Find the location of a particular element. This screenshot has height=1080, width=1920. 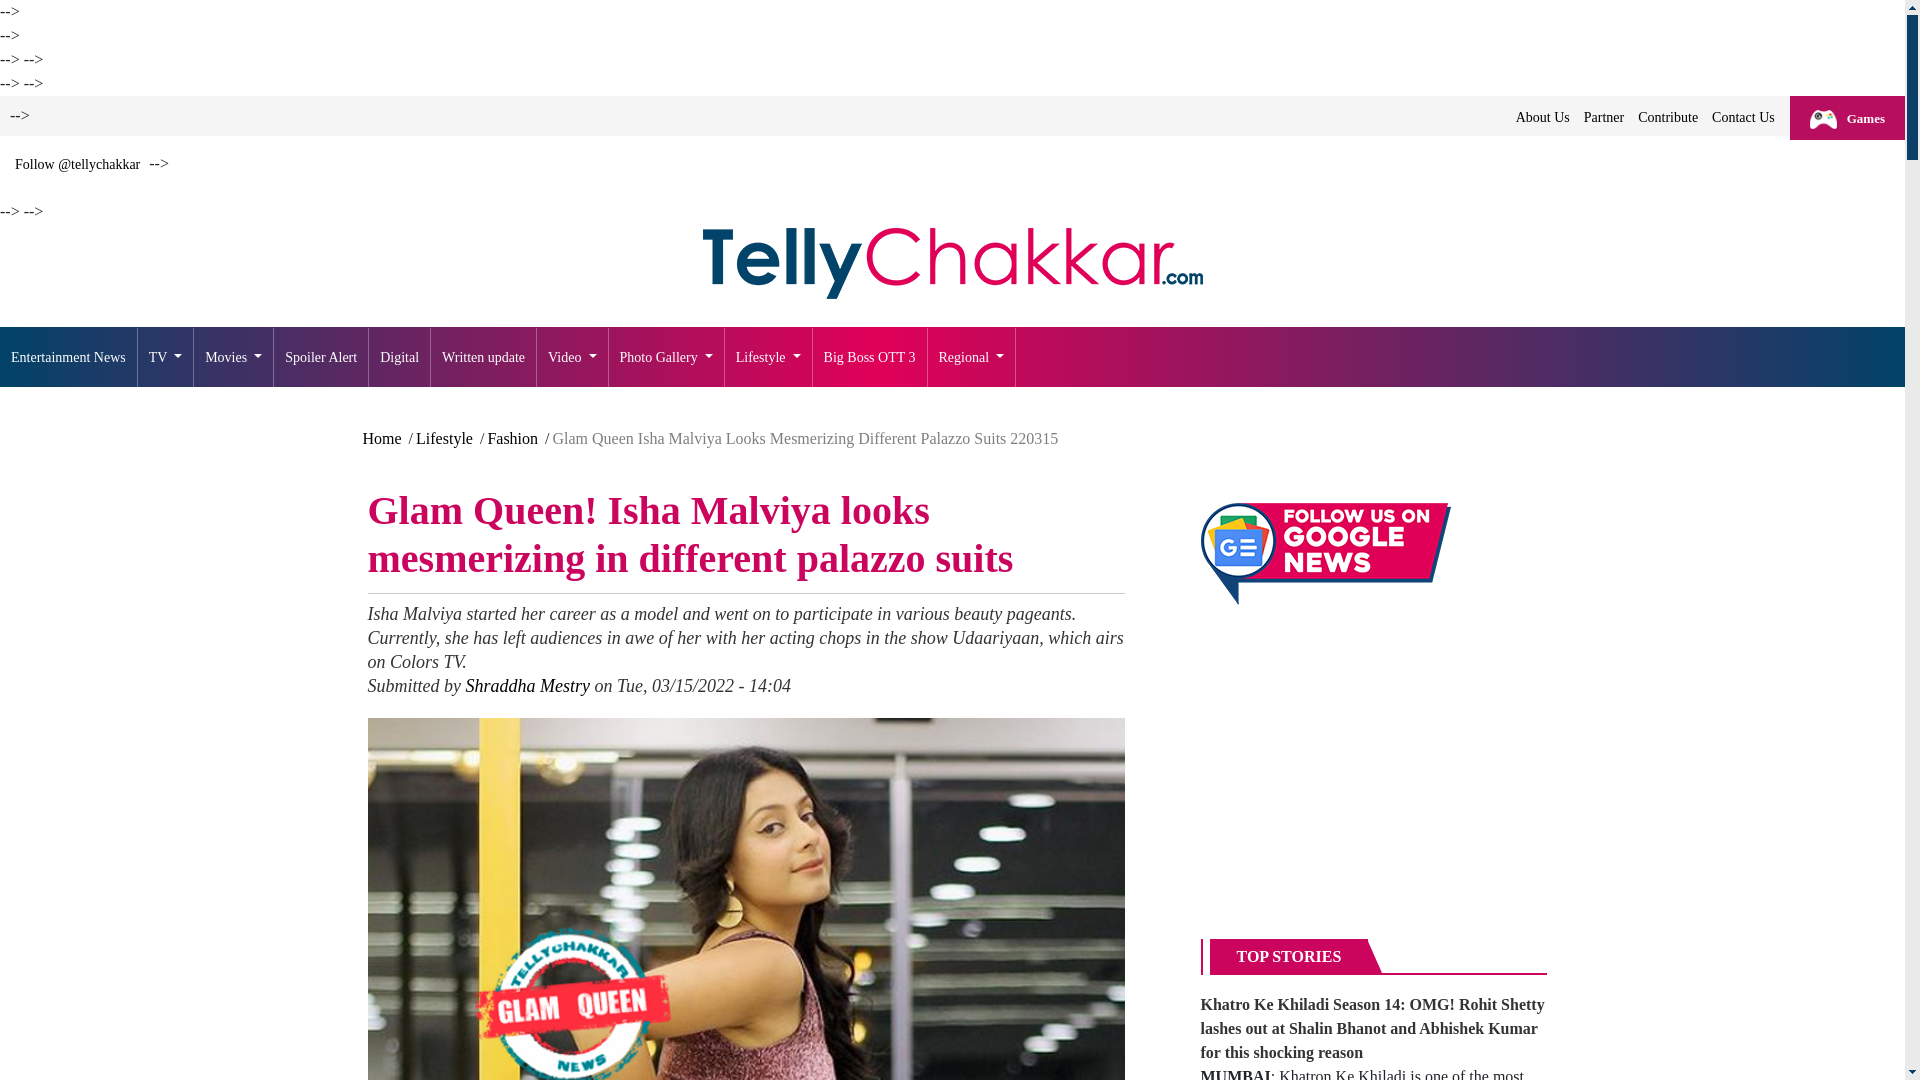

Lifestyle is located at coordinates (768, 357).